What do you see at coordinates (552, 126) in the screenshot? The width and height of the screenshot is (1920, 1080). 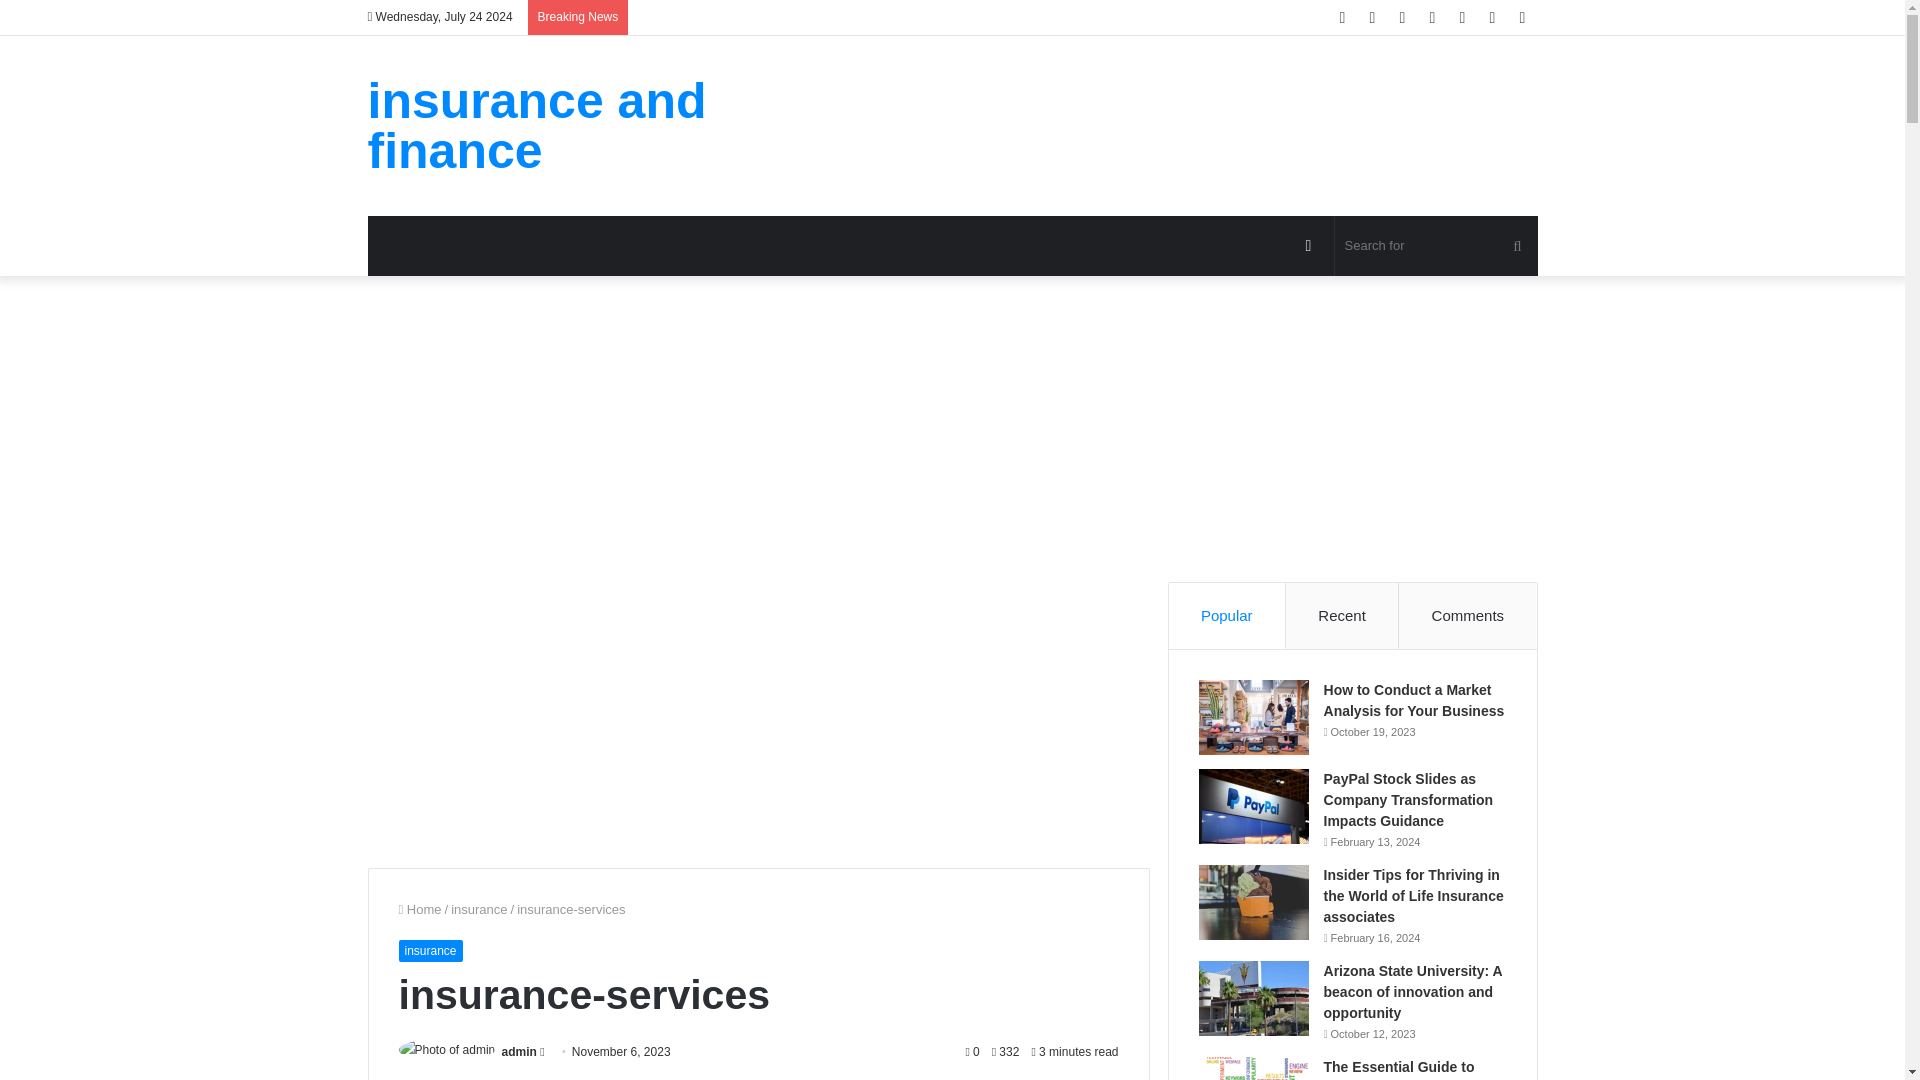 I see `insurance and finance` at bounding box center [552, 126].